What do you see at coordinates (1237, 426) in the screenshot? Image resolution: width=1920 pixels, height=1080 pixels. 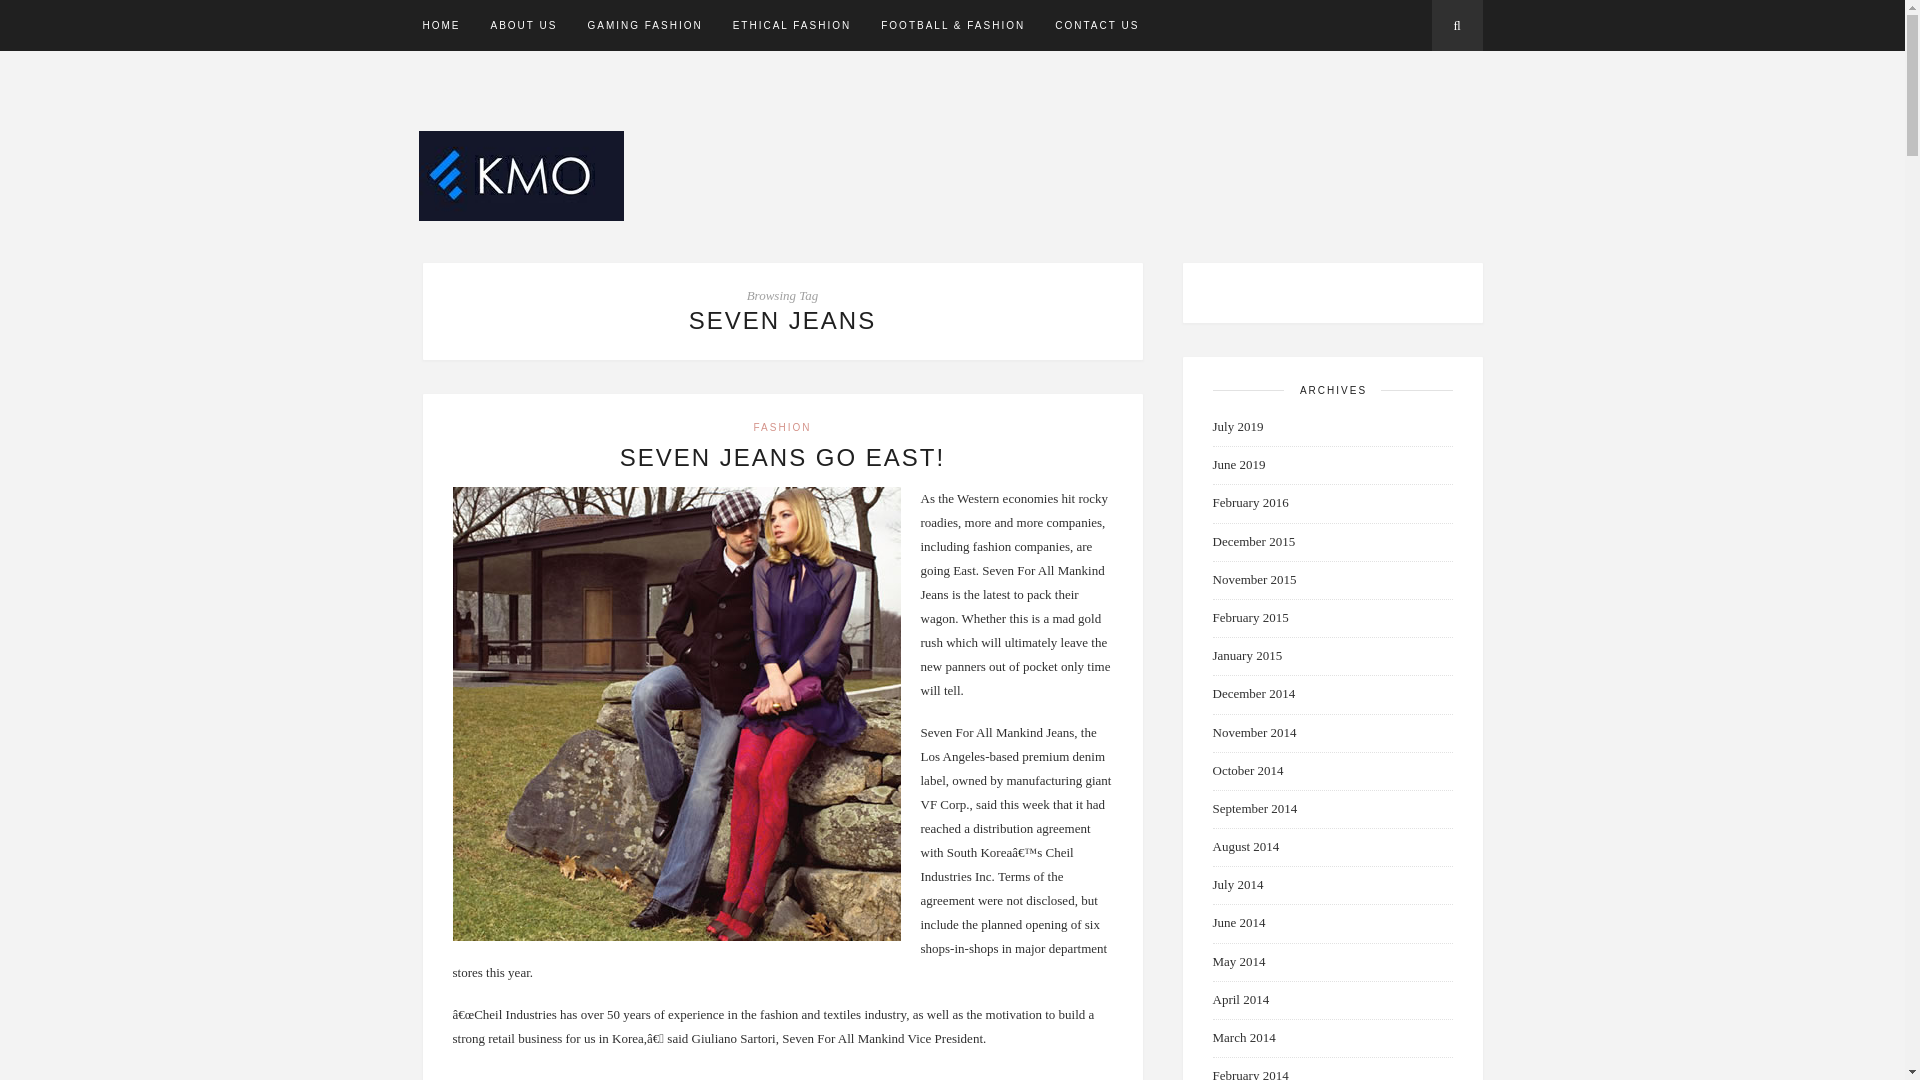 I see `July 2019` at bounding box center [1237, 426].